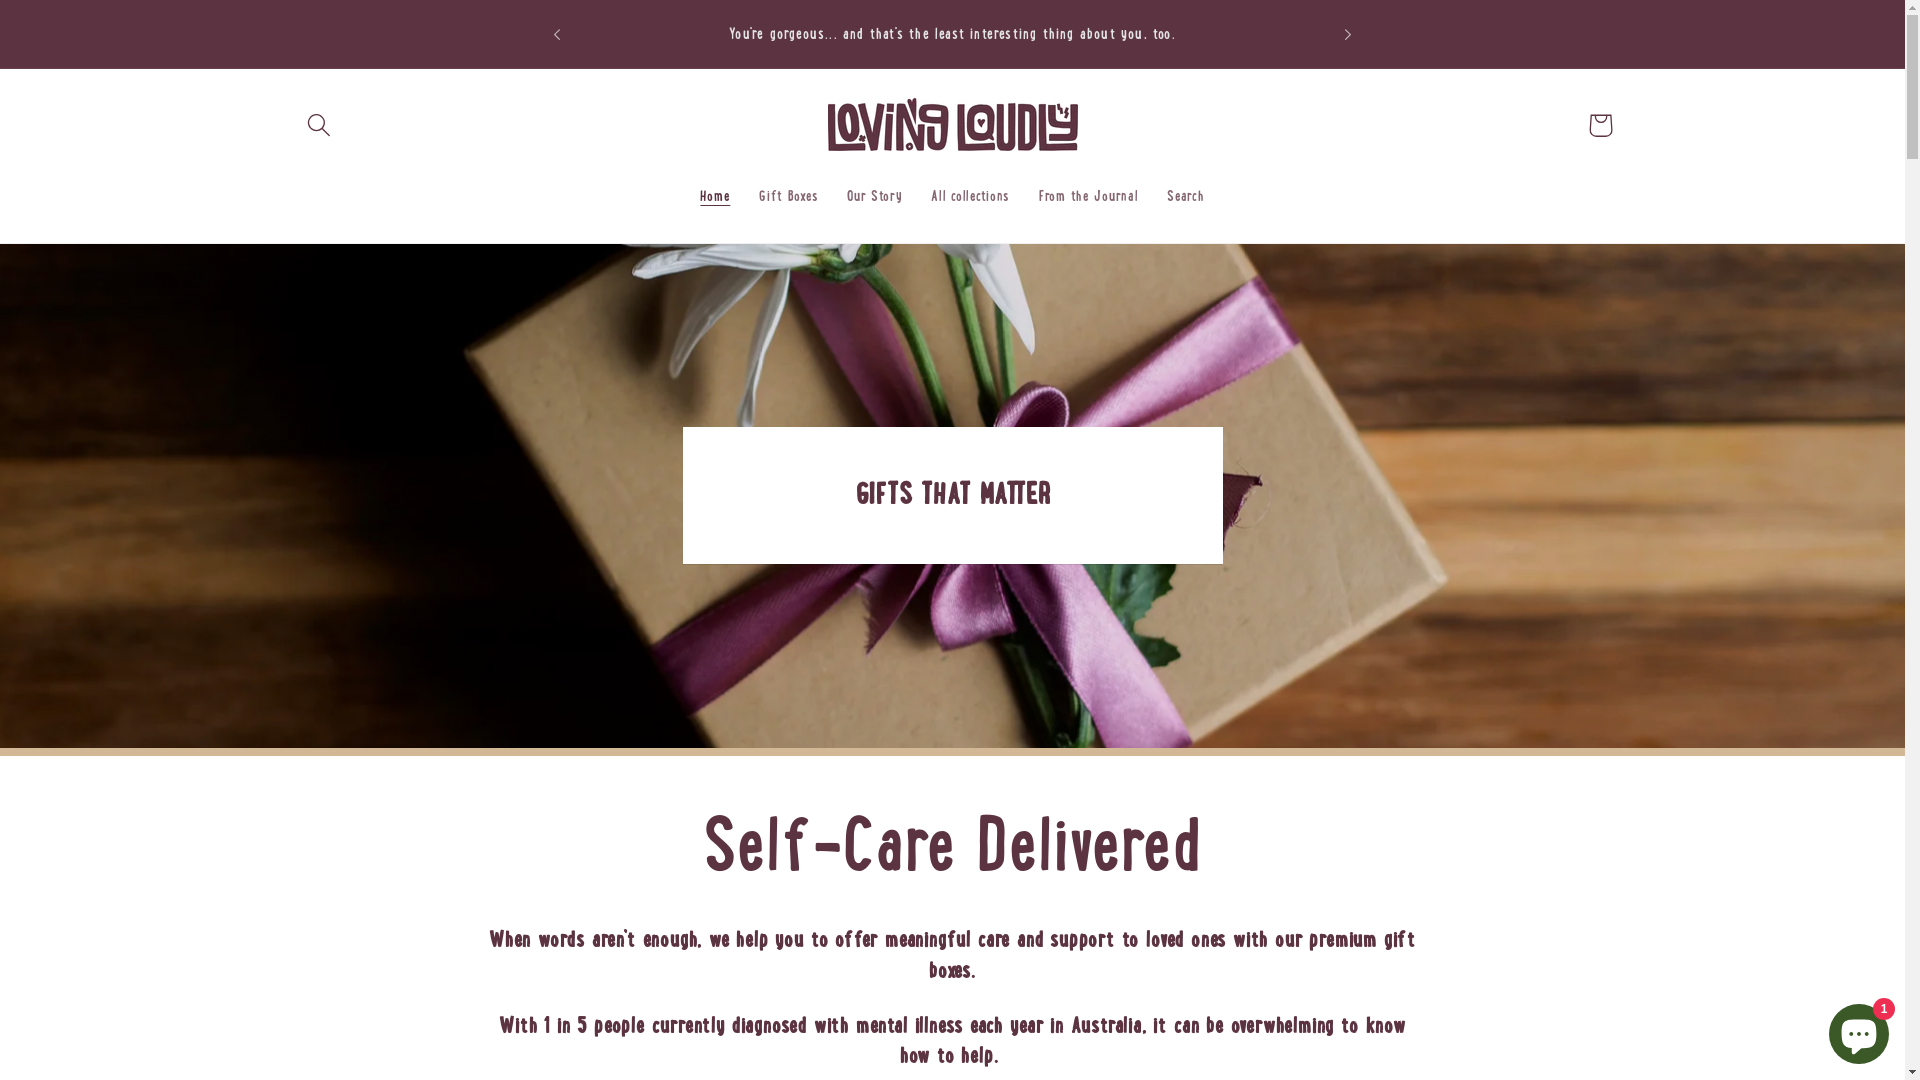 The width and height of the screenshot is (1920, 1080). What do you see at coordinates (716, 198) in the screenshot?
I see `Home` at bounding box center [716, 198].